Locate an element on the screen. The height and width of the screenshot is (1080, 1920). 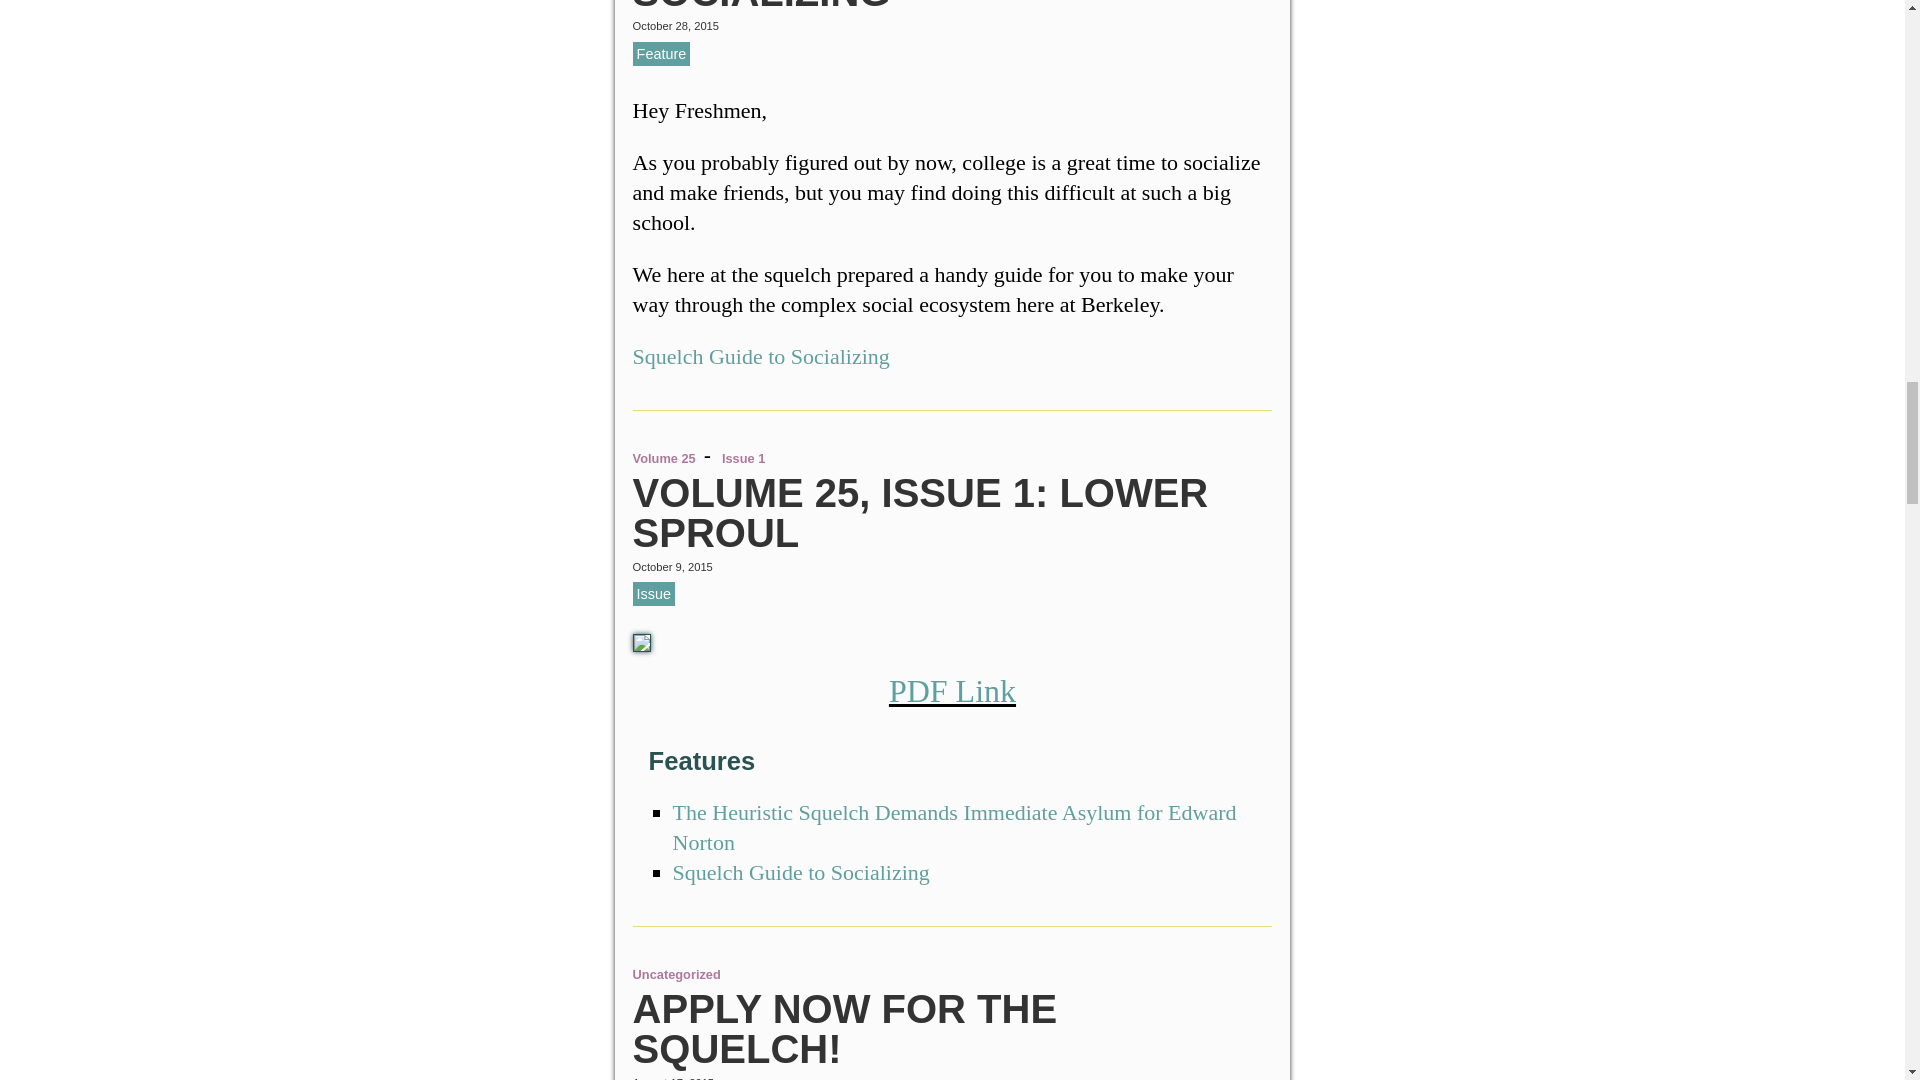
PDF Link is located at coordinates (952, 690).